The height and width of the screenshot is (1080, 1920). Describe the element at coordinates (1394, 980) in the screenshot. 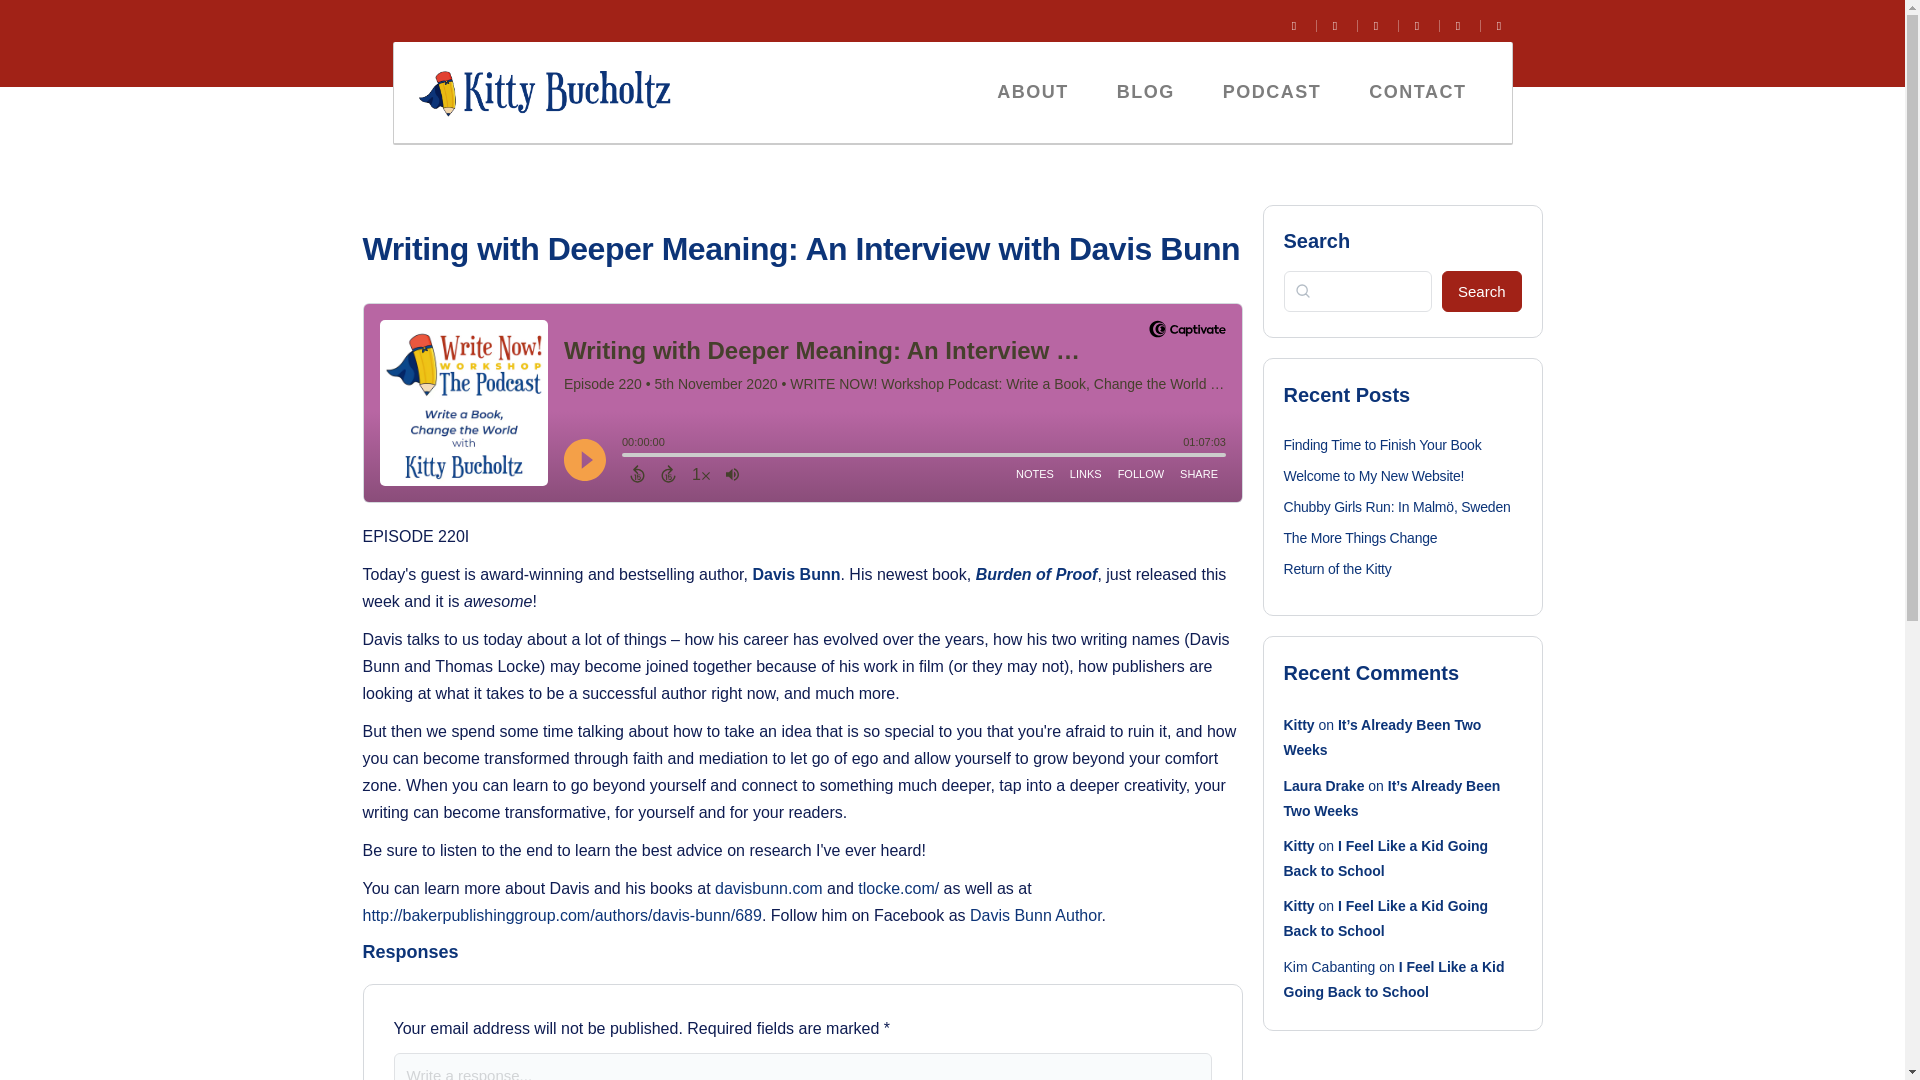

I see `I Feel Like a Kid Going Back to School` at that location.